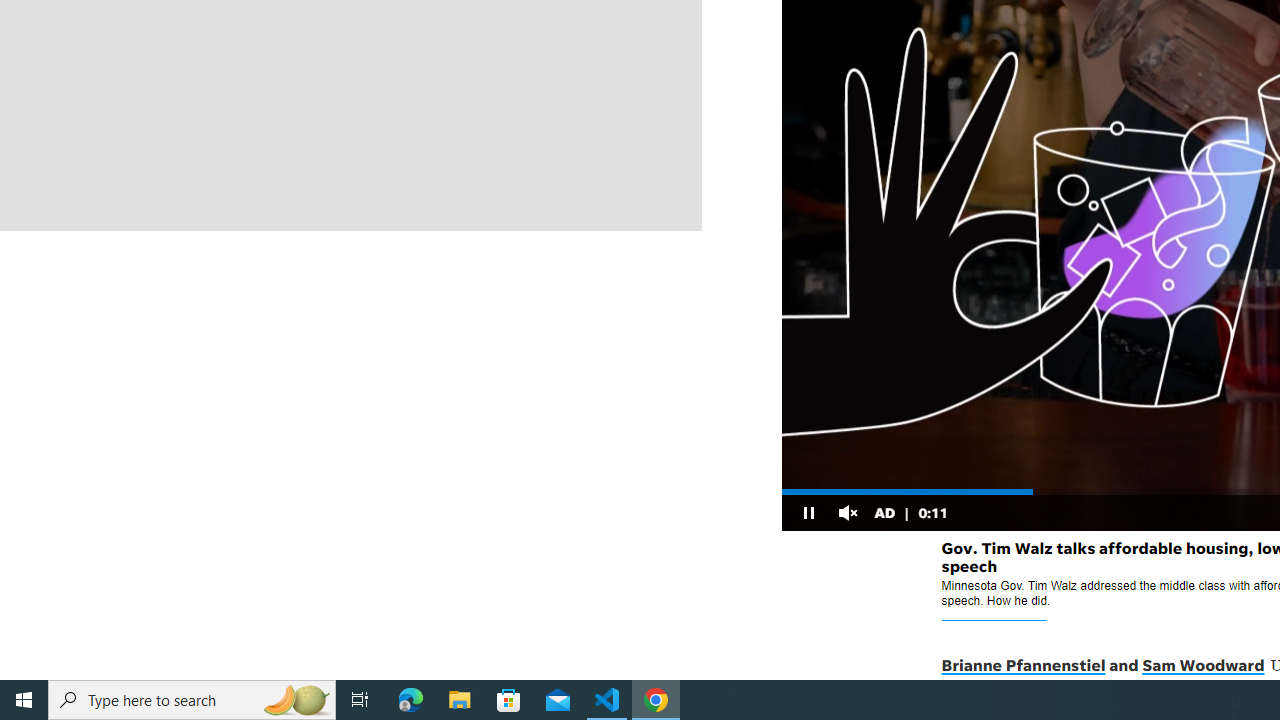 Image resolution: width=1280 pixels, height=720 pixels. What do you see at coordinates (1022, 666) in the screenshot?
I see `Brianne Pfannenstiel` at bounding box center [1022, 666].